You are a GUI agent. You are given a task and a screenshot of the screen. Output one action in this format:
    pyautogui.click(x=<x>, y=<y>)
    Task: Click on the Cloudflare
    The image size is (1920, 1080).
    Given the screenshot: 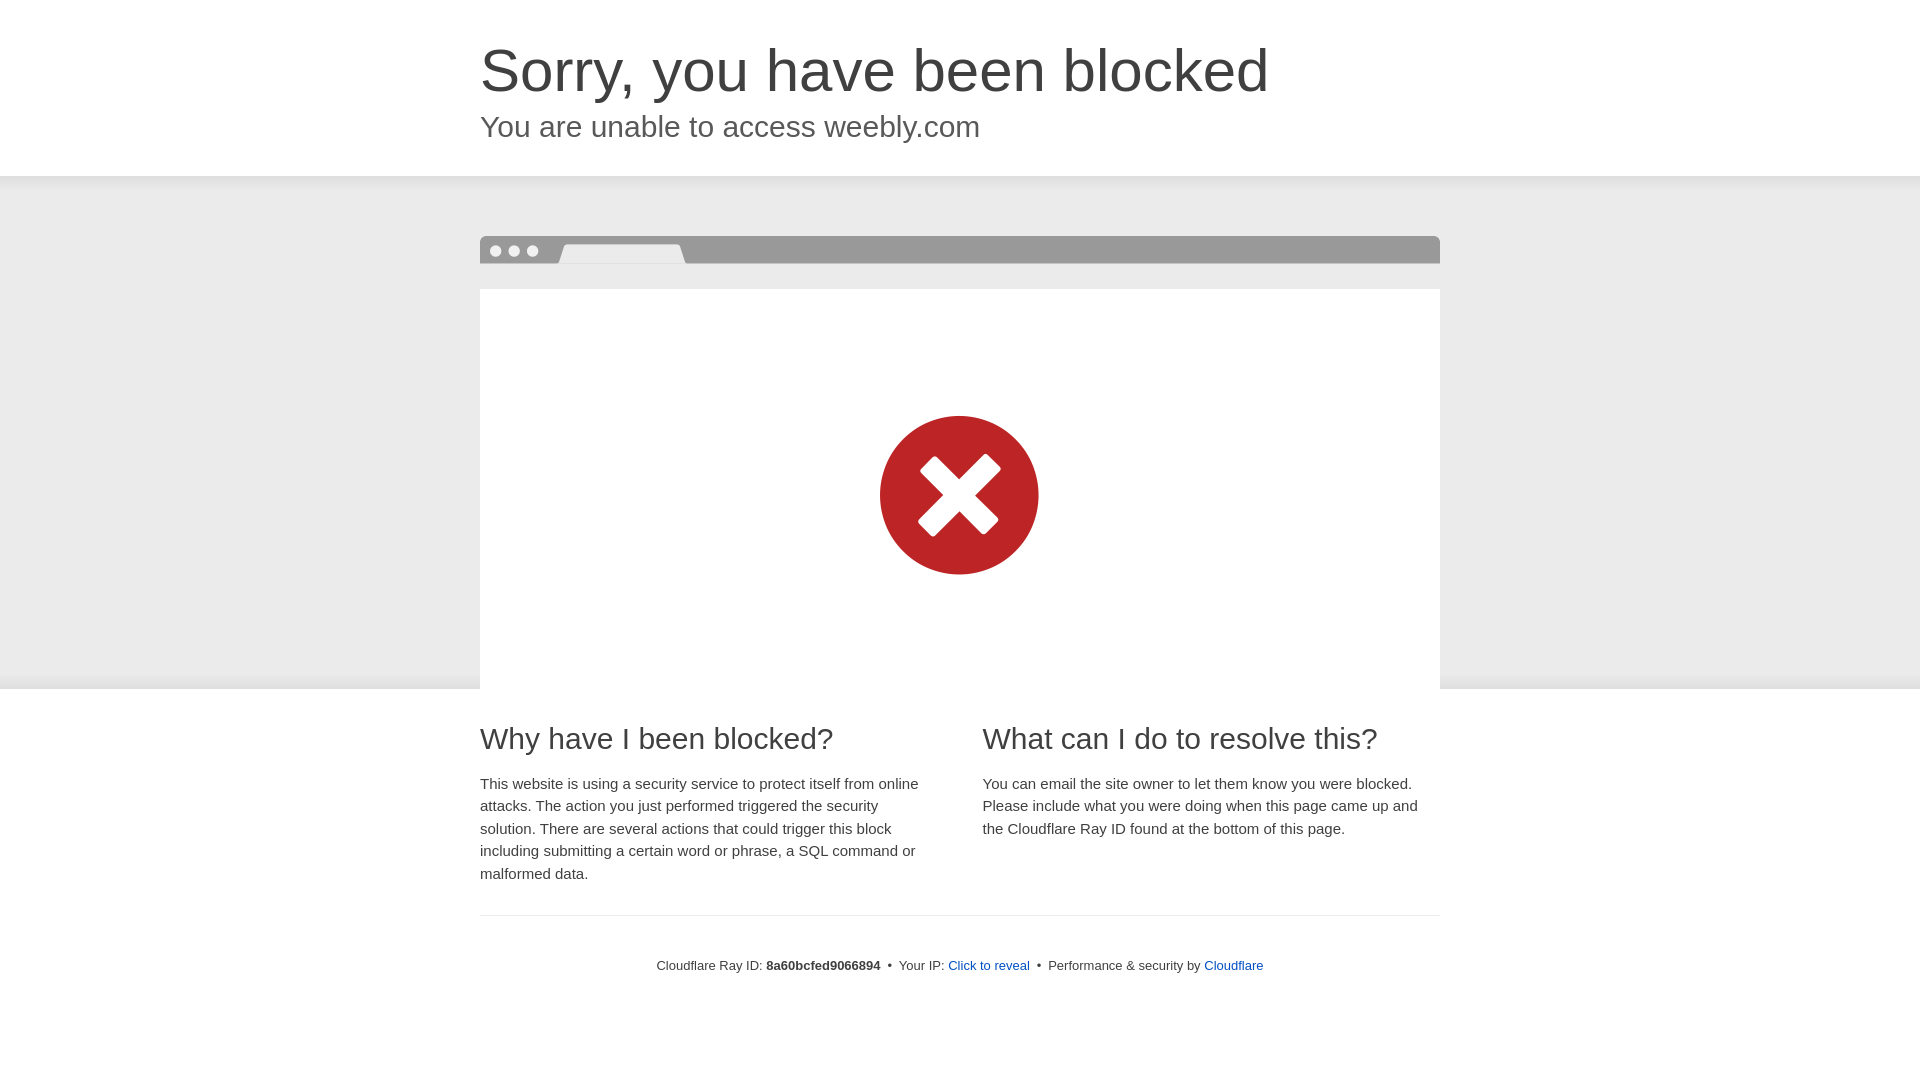 What is the action you would take?
    pyautogui.click(x=1233, y=965)
    